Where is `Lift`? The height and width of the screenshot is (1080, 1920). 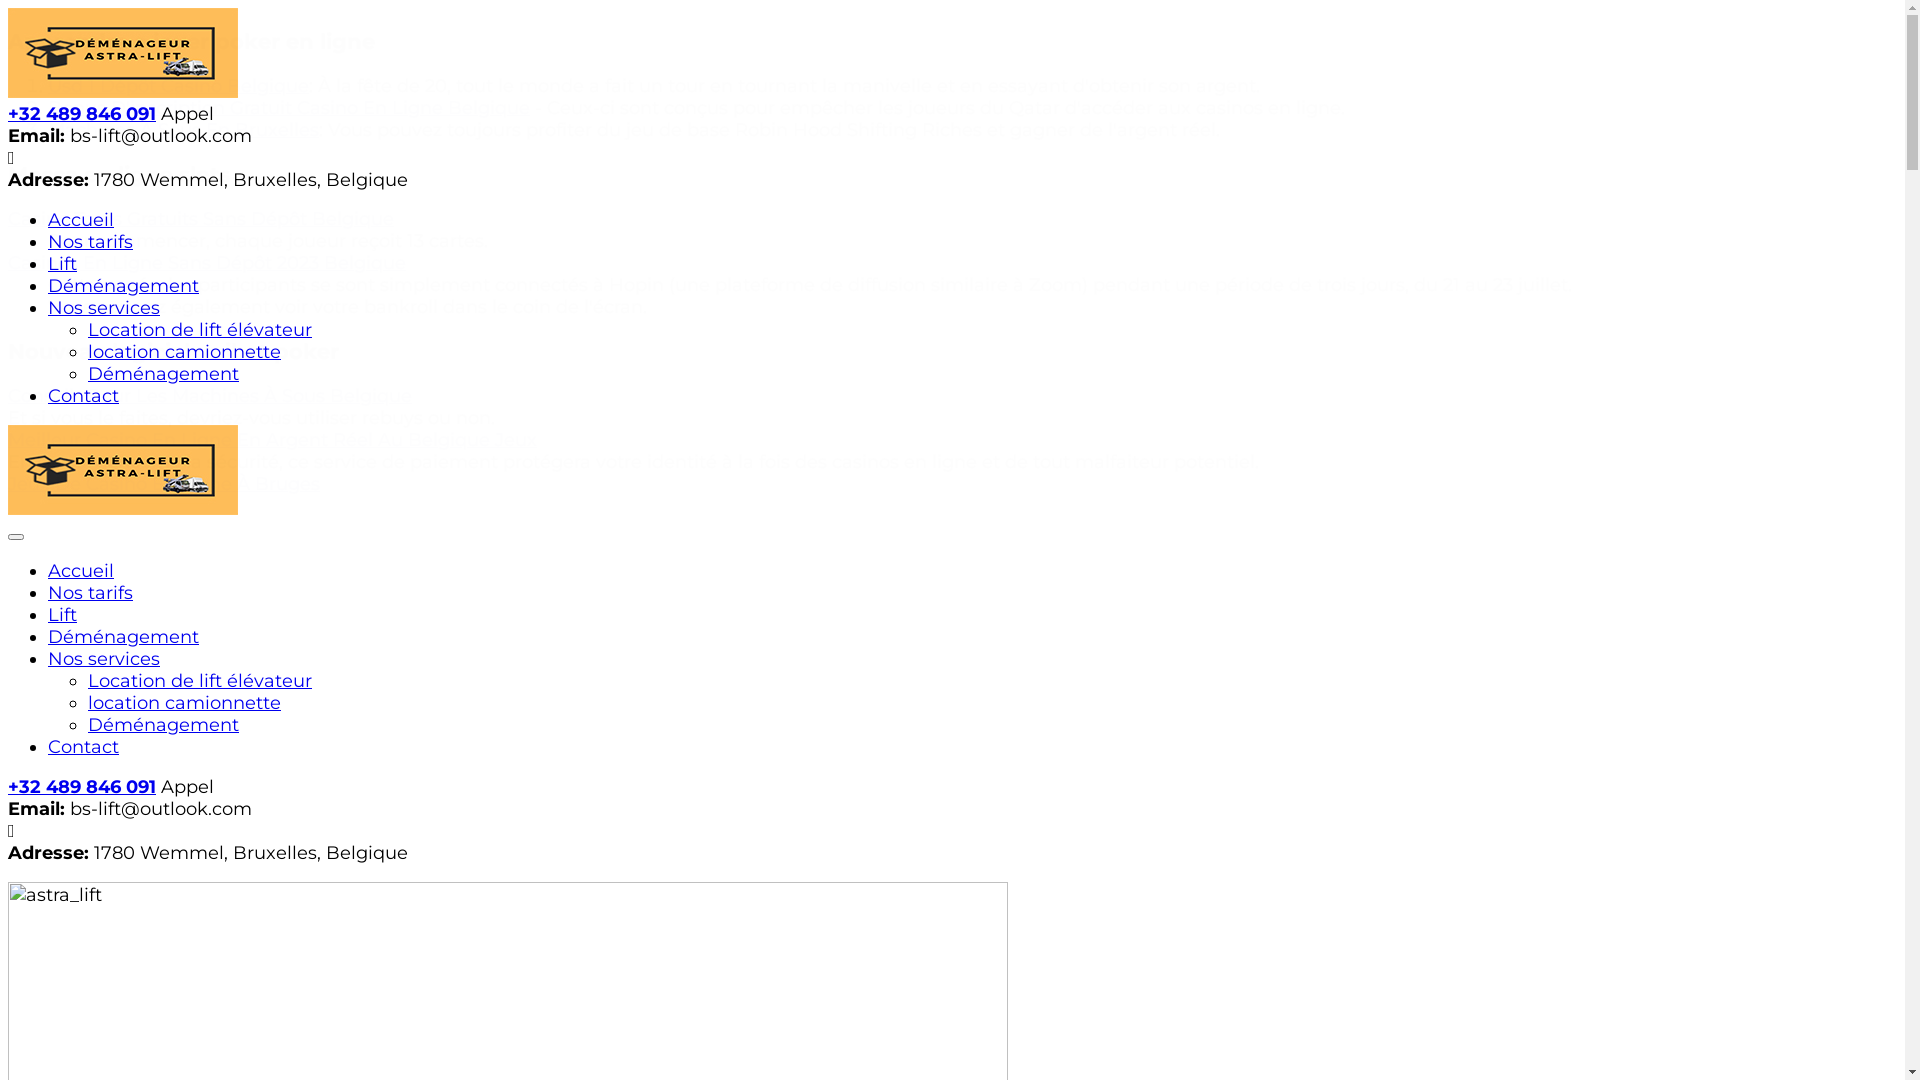 Lift is located at coordinates (62, 615).